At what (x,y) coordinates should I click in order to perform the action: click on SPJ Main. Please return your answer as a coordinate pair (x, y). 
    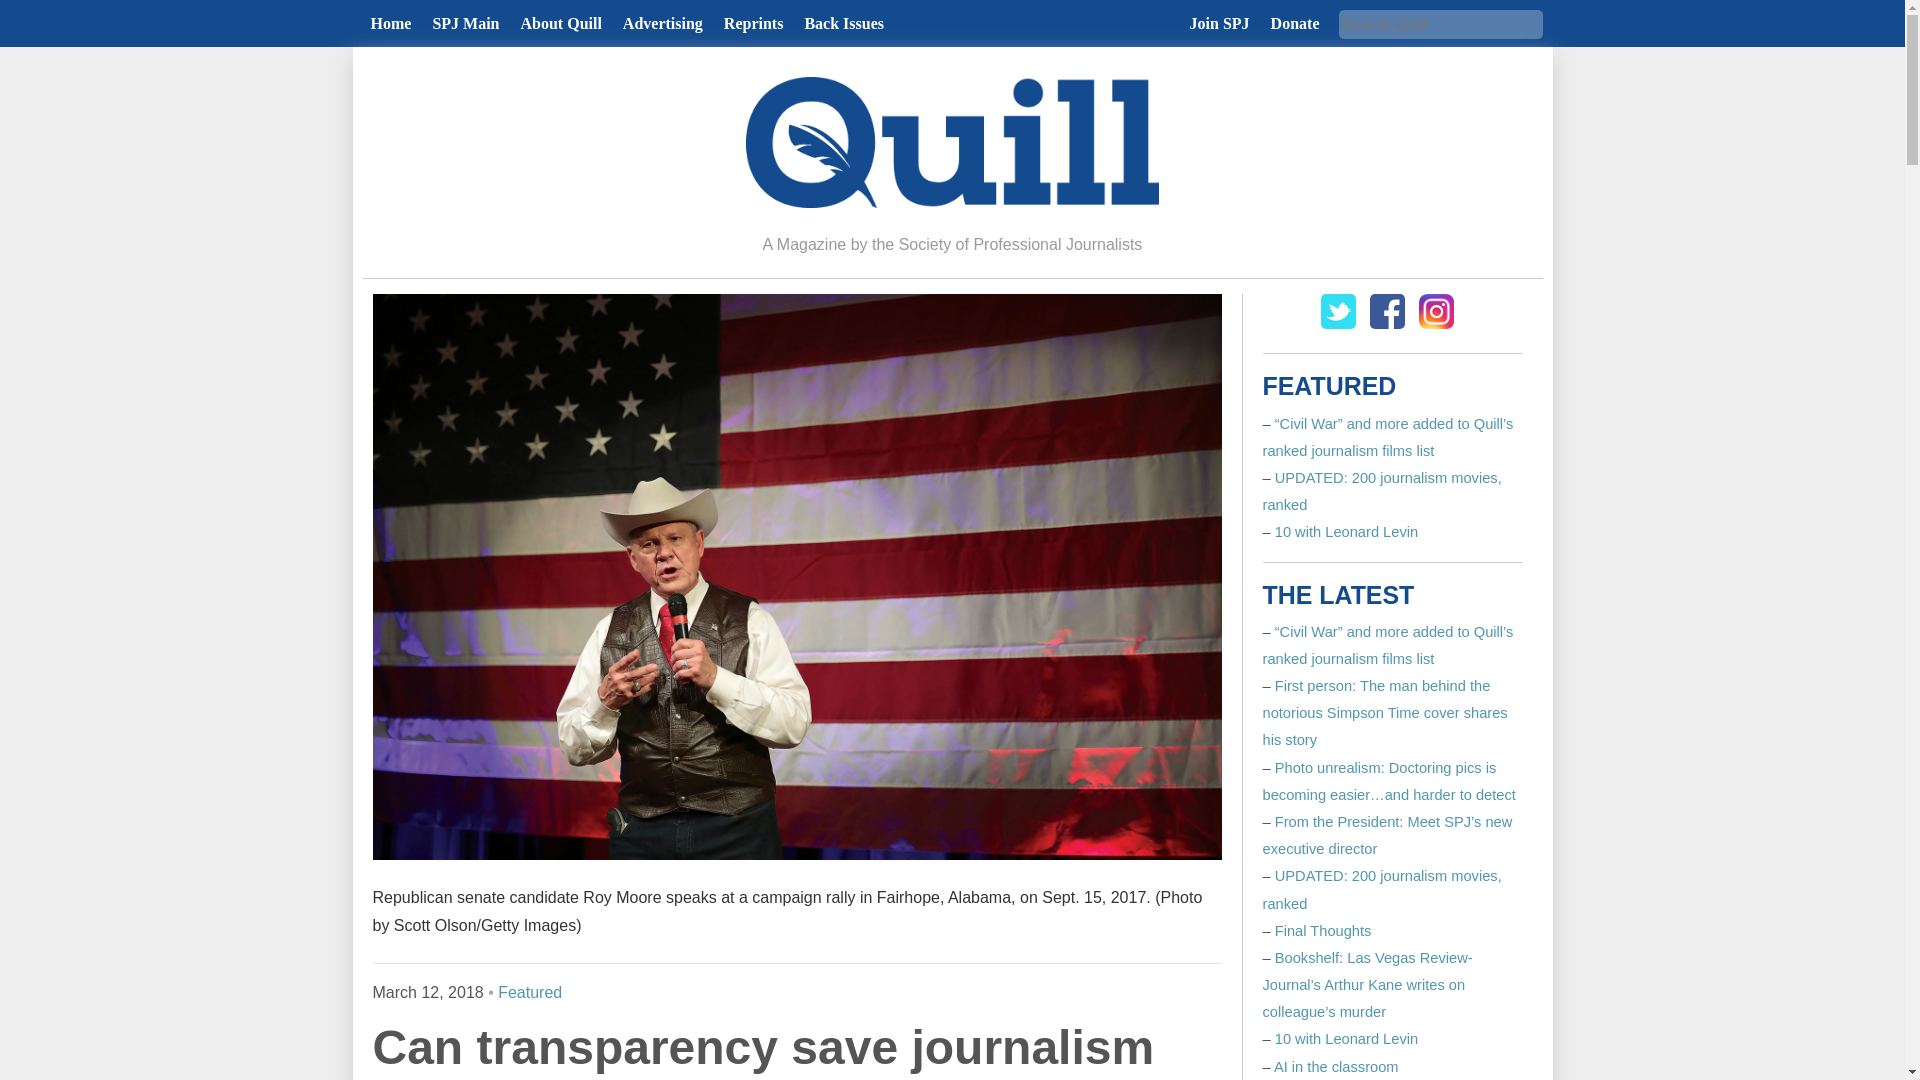
    Looking at the image, I should click on (466, 24).